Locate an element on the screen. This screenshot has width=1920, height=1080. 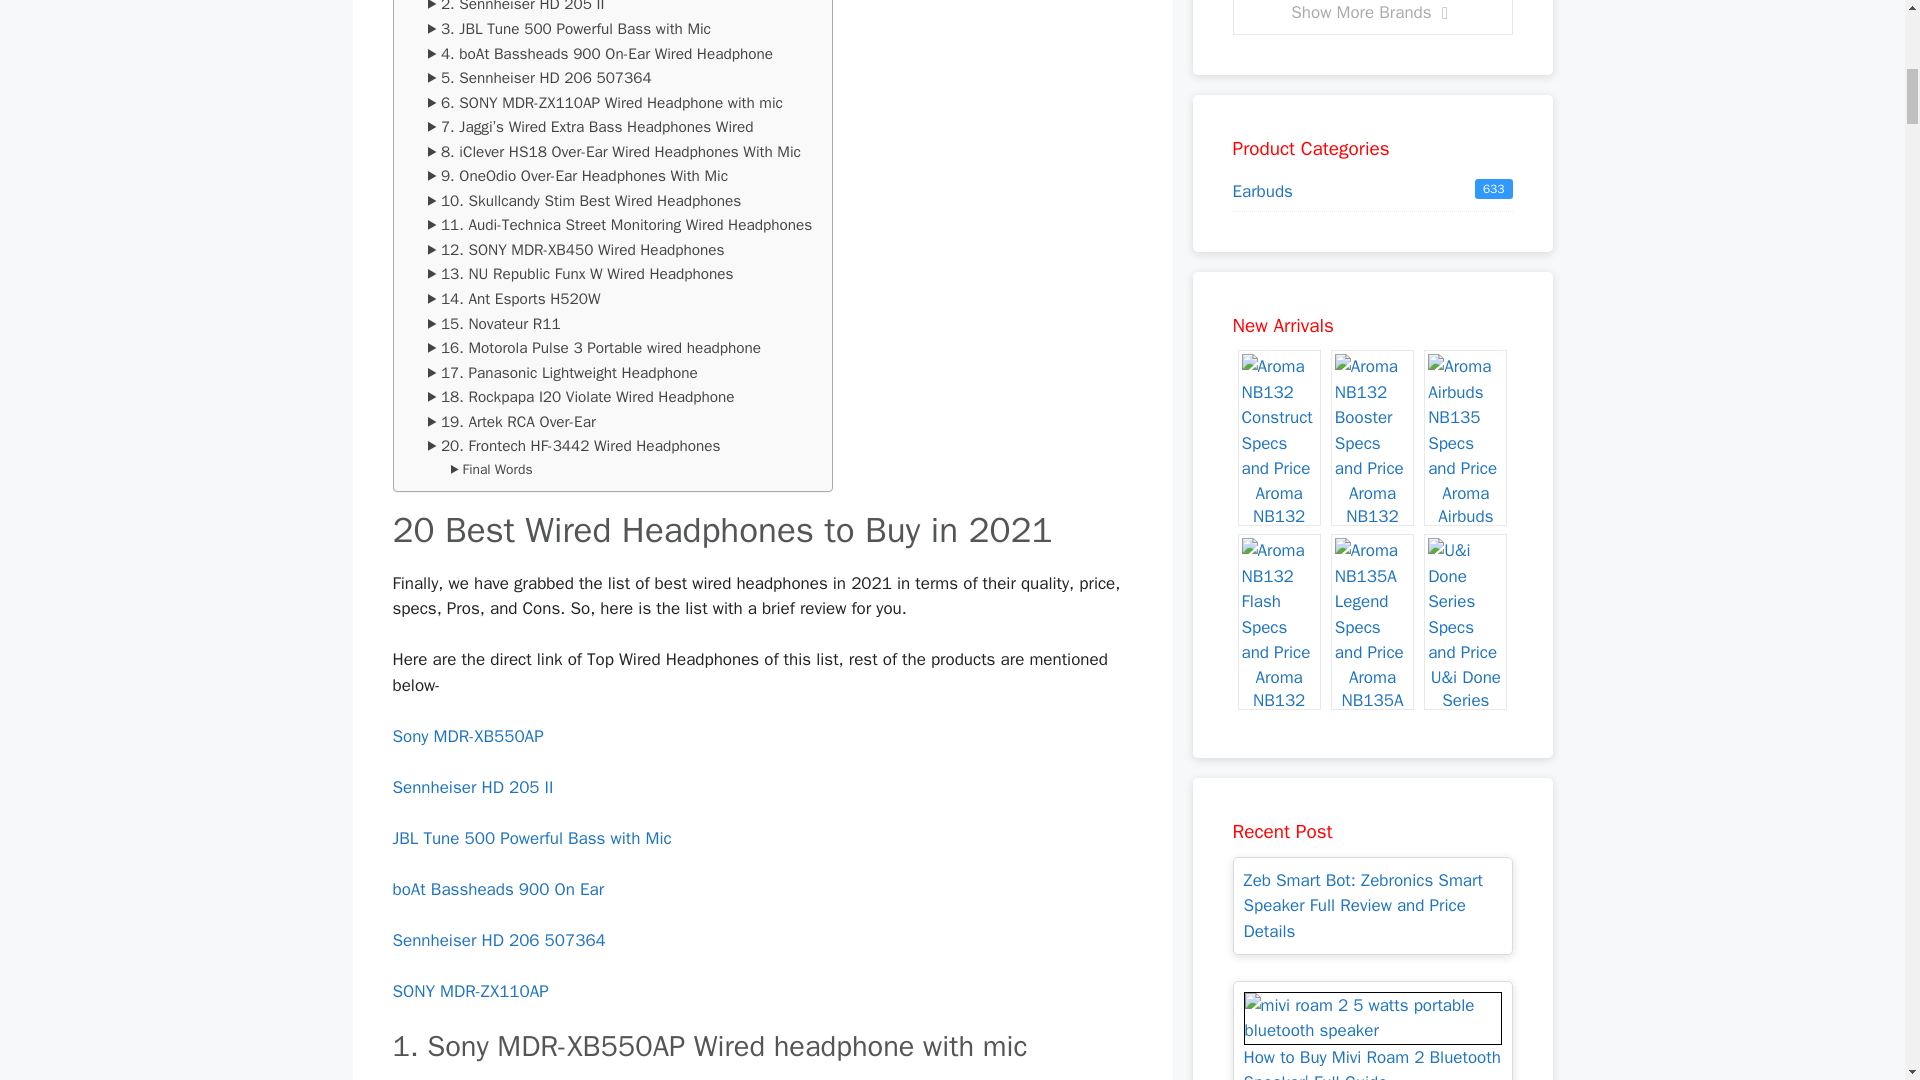
11. Audi-Technica Street Monitoring Wired Headphones is located at coordinates (620, 224).